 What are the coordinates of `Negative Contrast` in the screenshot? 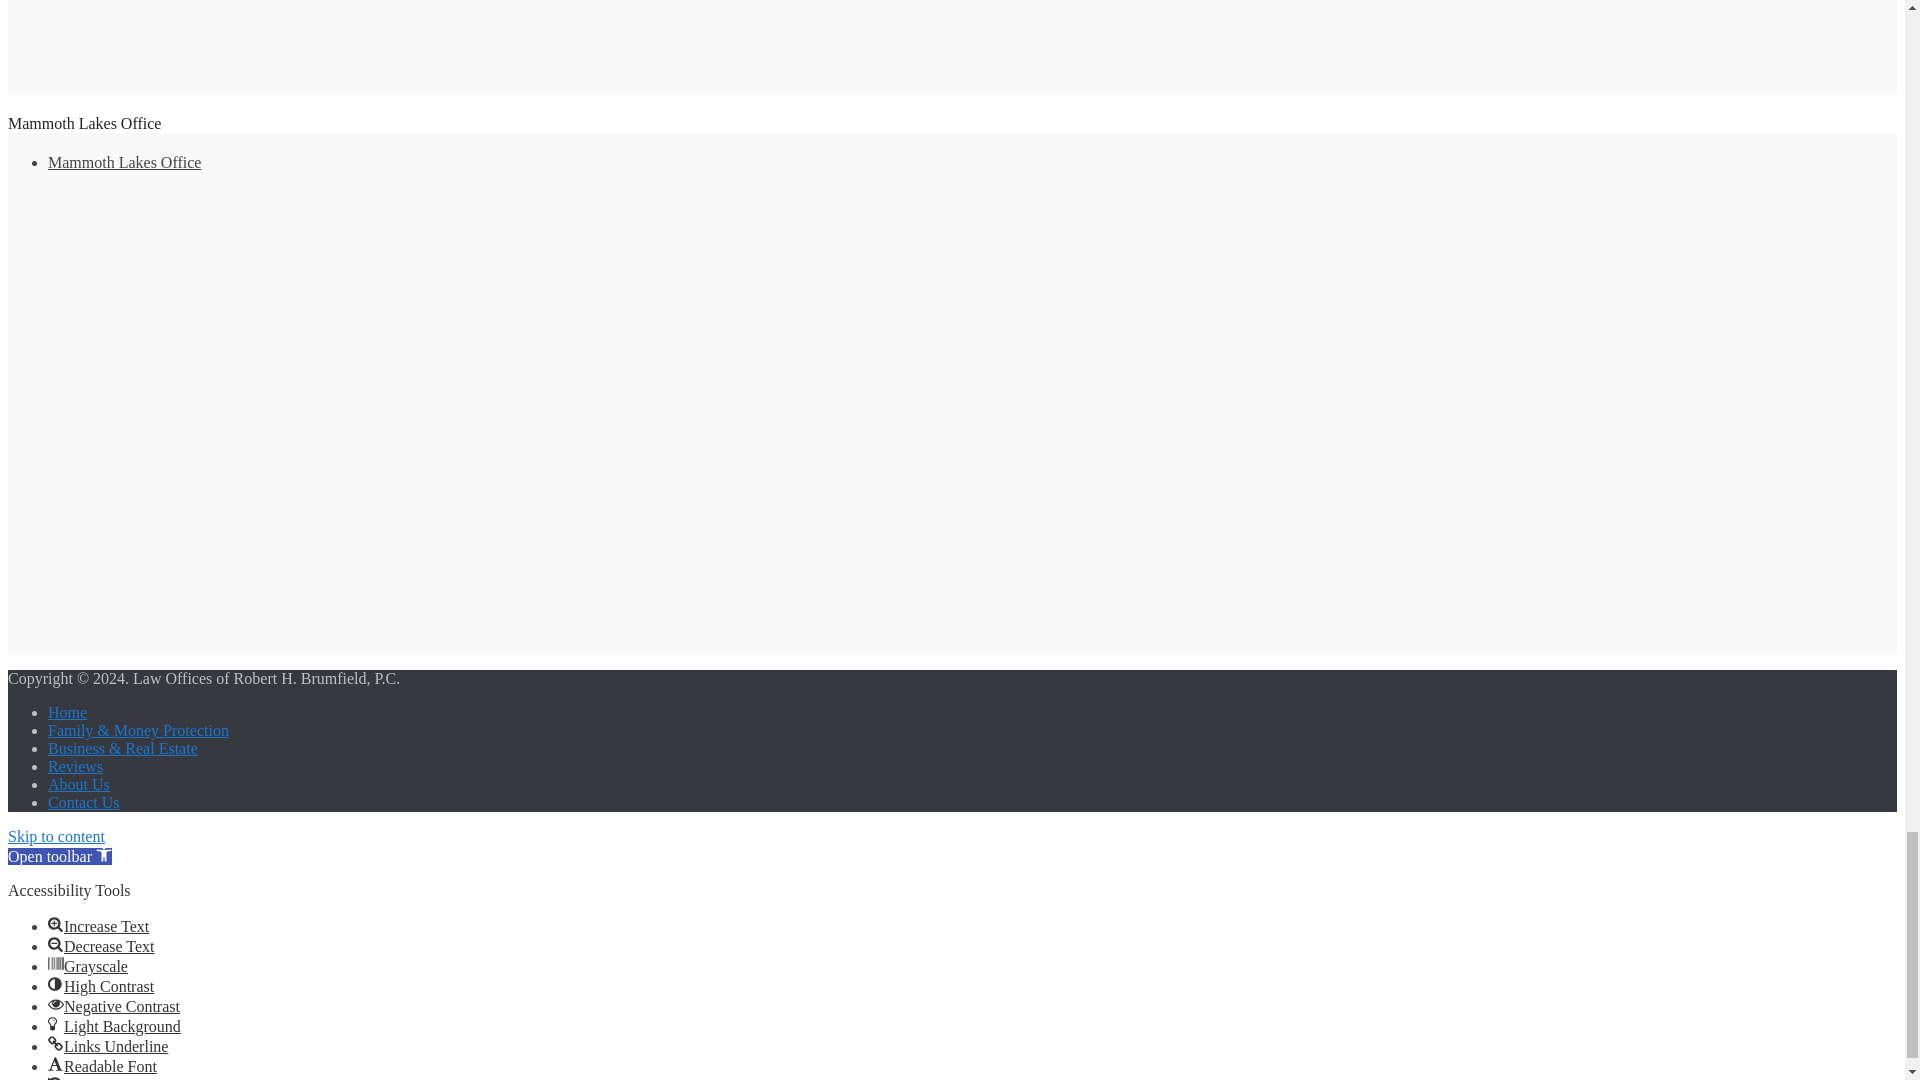 It's located at (56, 1003).